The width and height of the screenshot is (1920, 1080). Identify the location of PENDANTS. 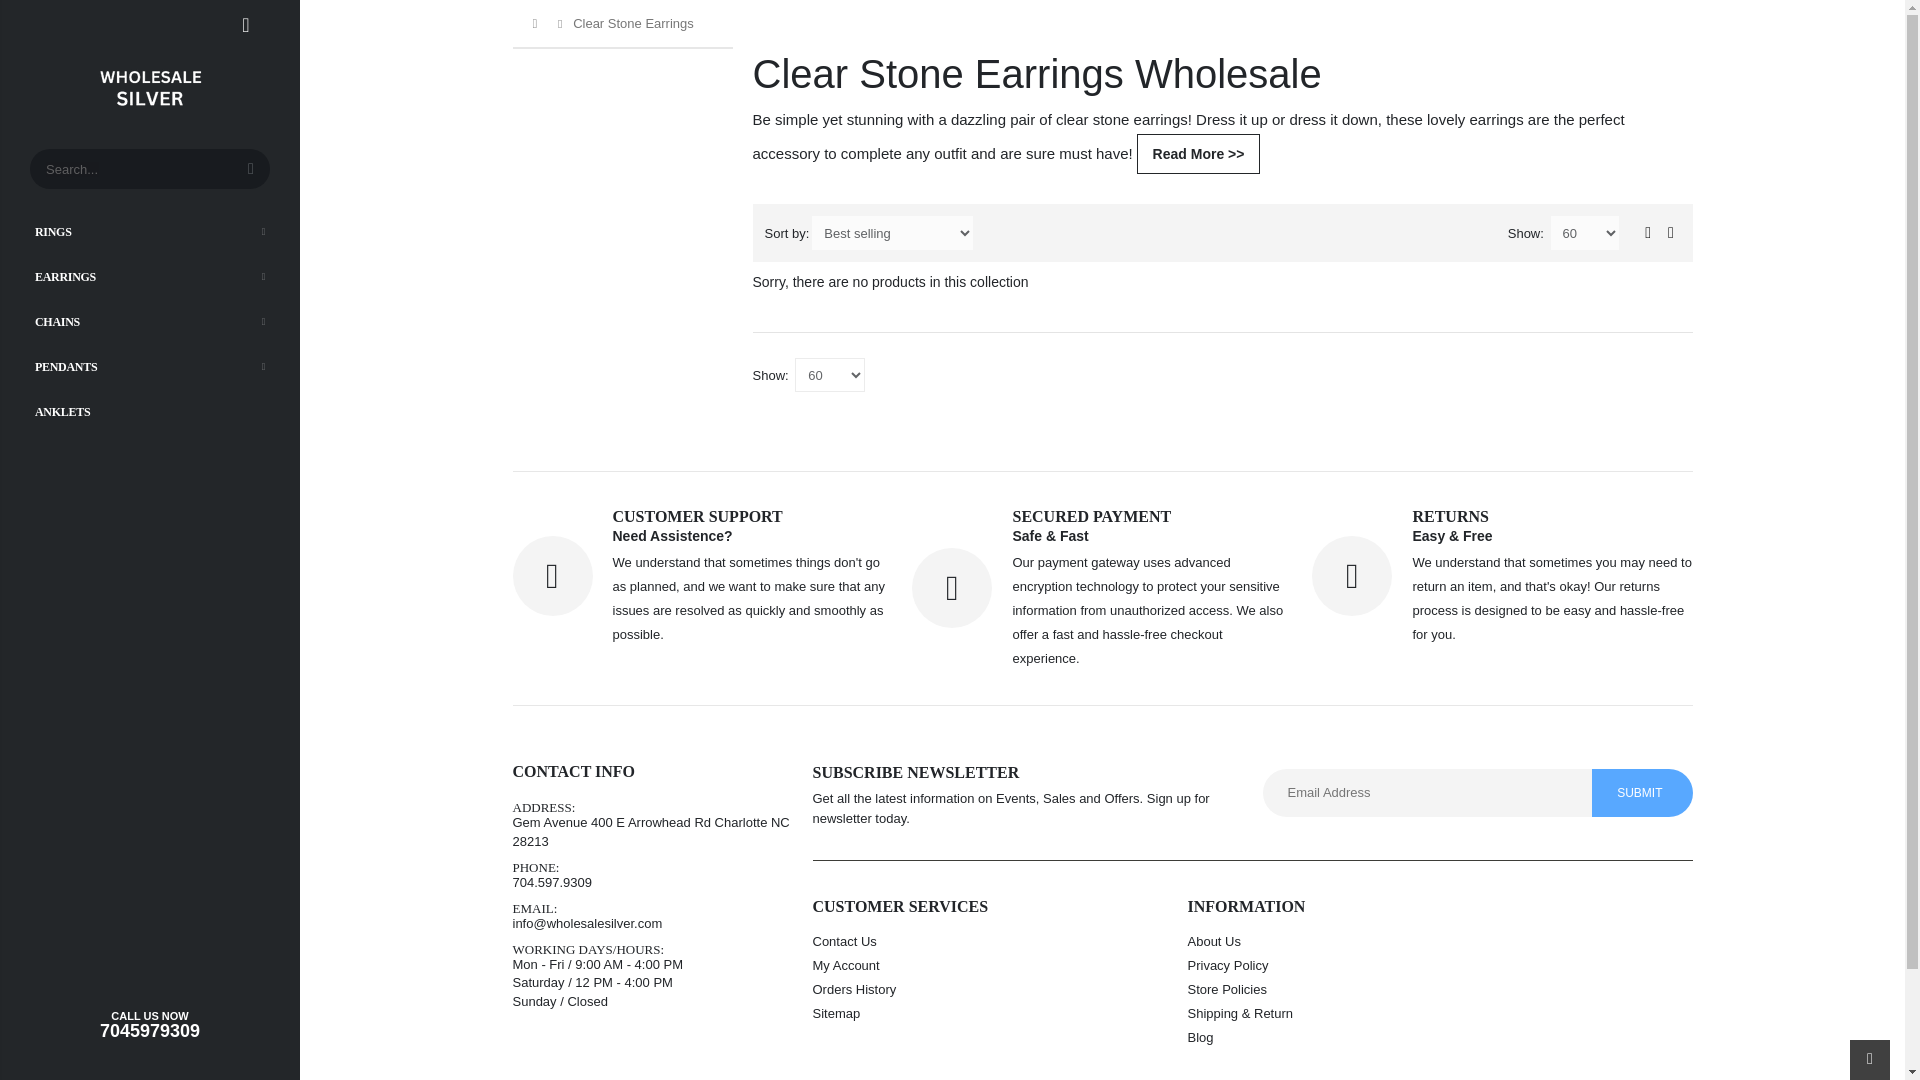
(150, 366).